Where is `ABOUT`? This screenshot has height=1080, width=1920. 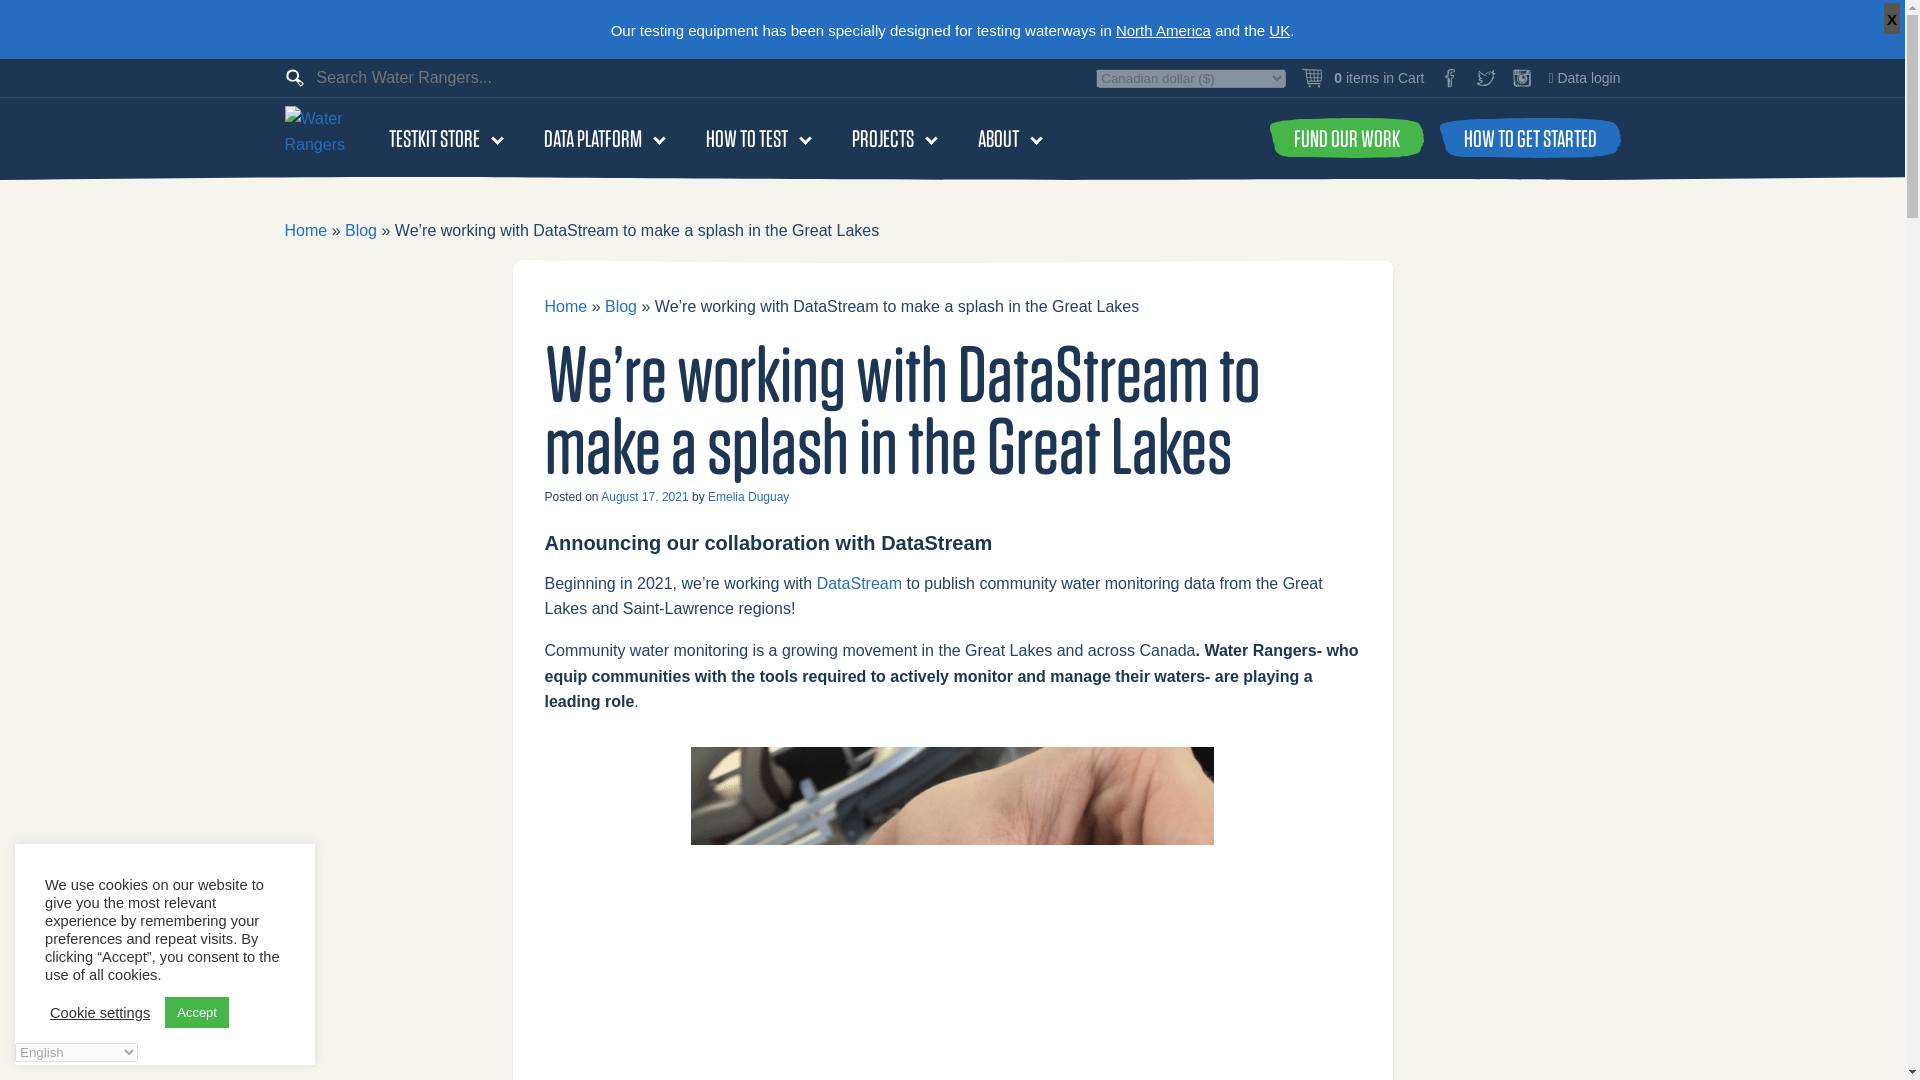
ABOUT is located at coordinates (998, 137).